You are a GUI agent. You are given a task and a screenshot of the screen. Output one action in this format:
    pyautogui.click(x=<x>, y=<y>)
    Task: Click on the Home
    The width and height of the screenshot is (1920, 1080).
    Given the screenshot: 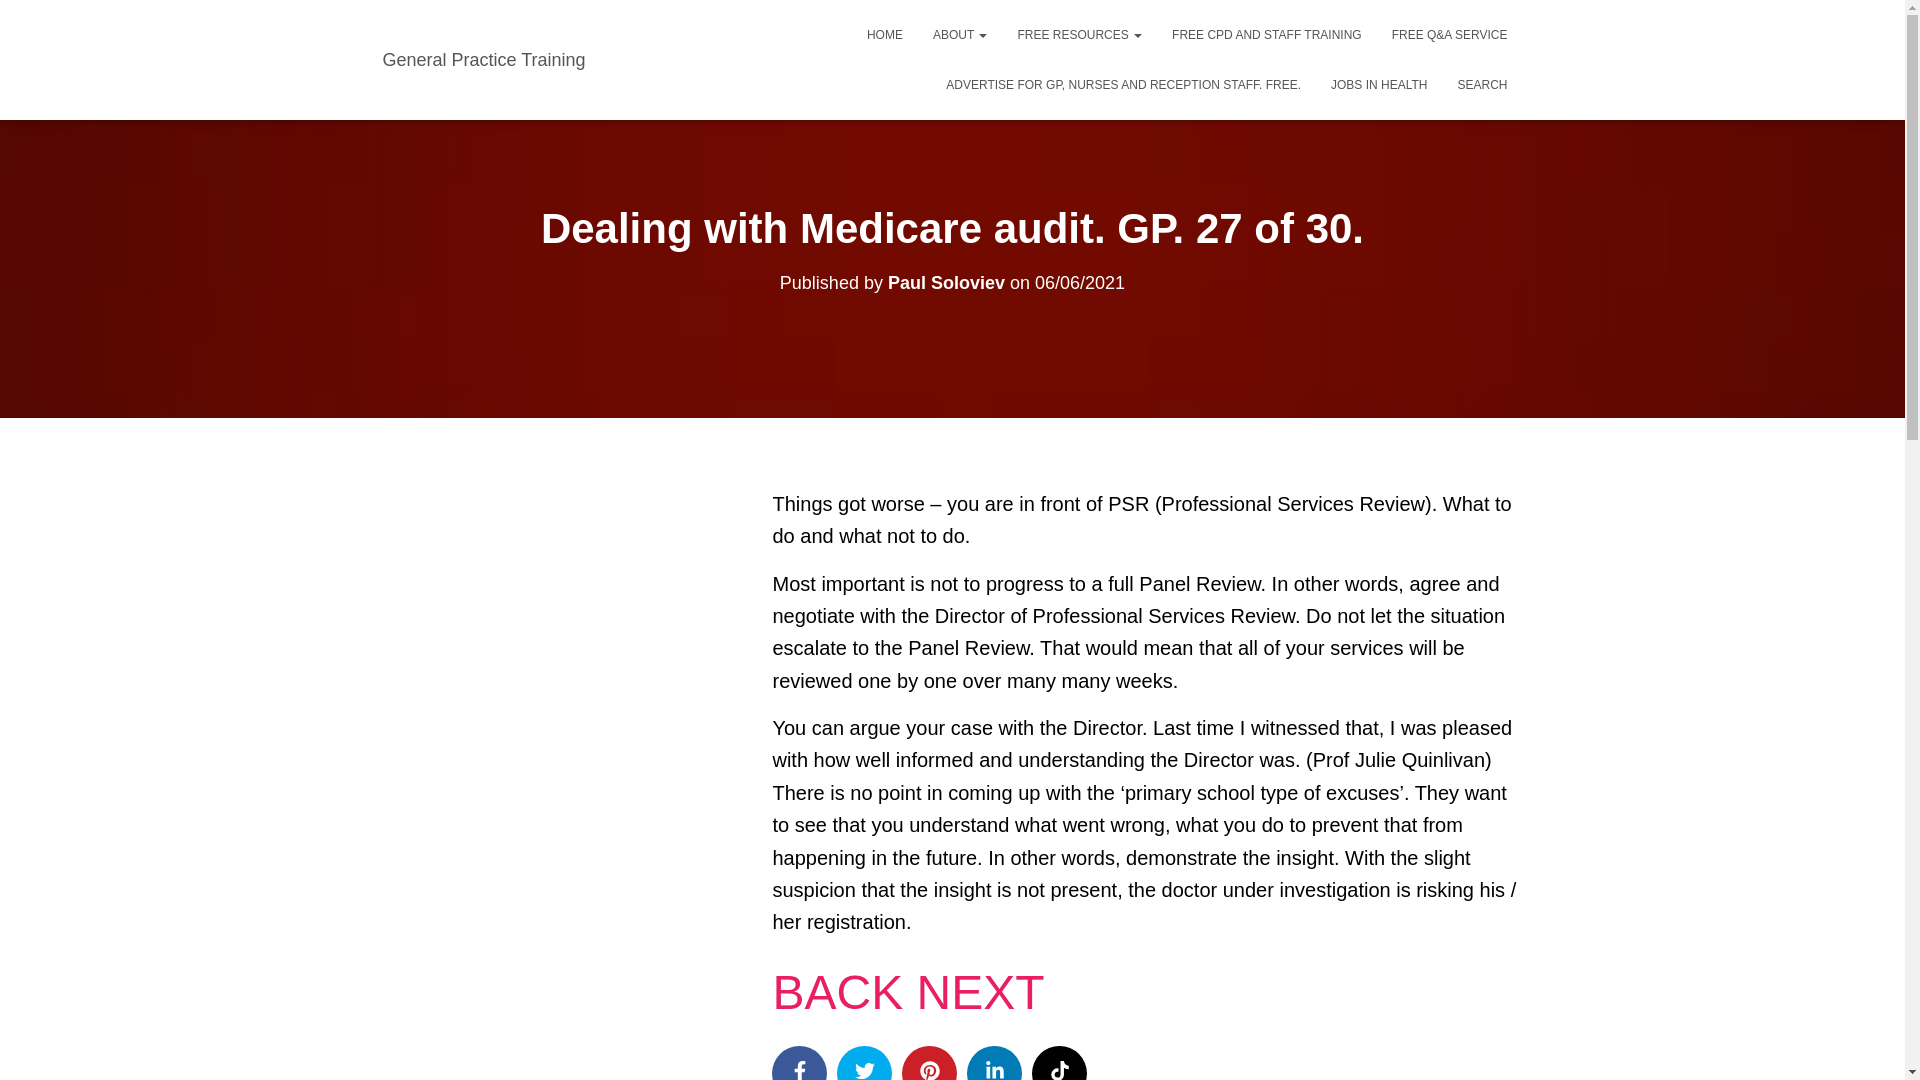 What is the action you would take?
    pyautogui.click(x=884, y=34)
    